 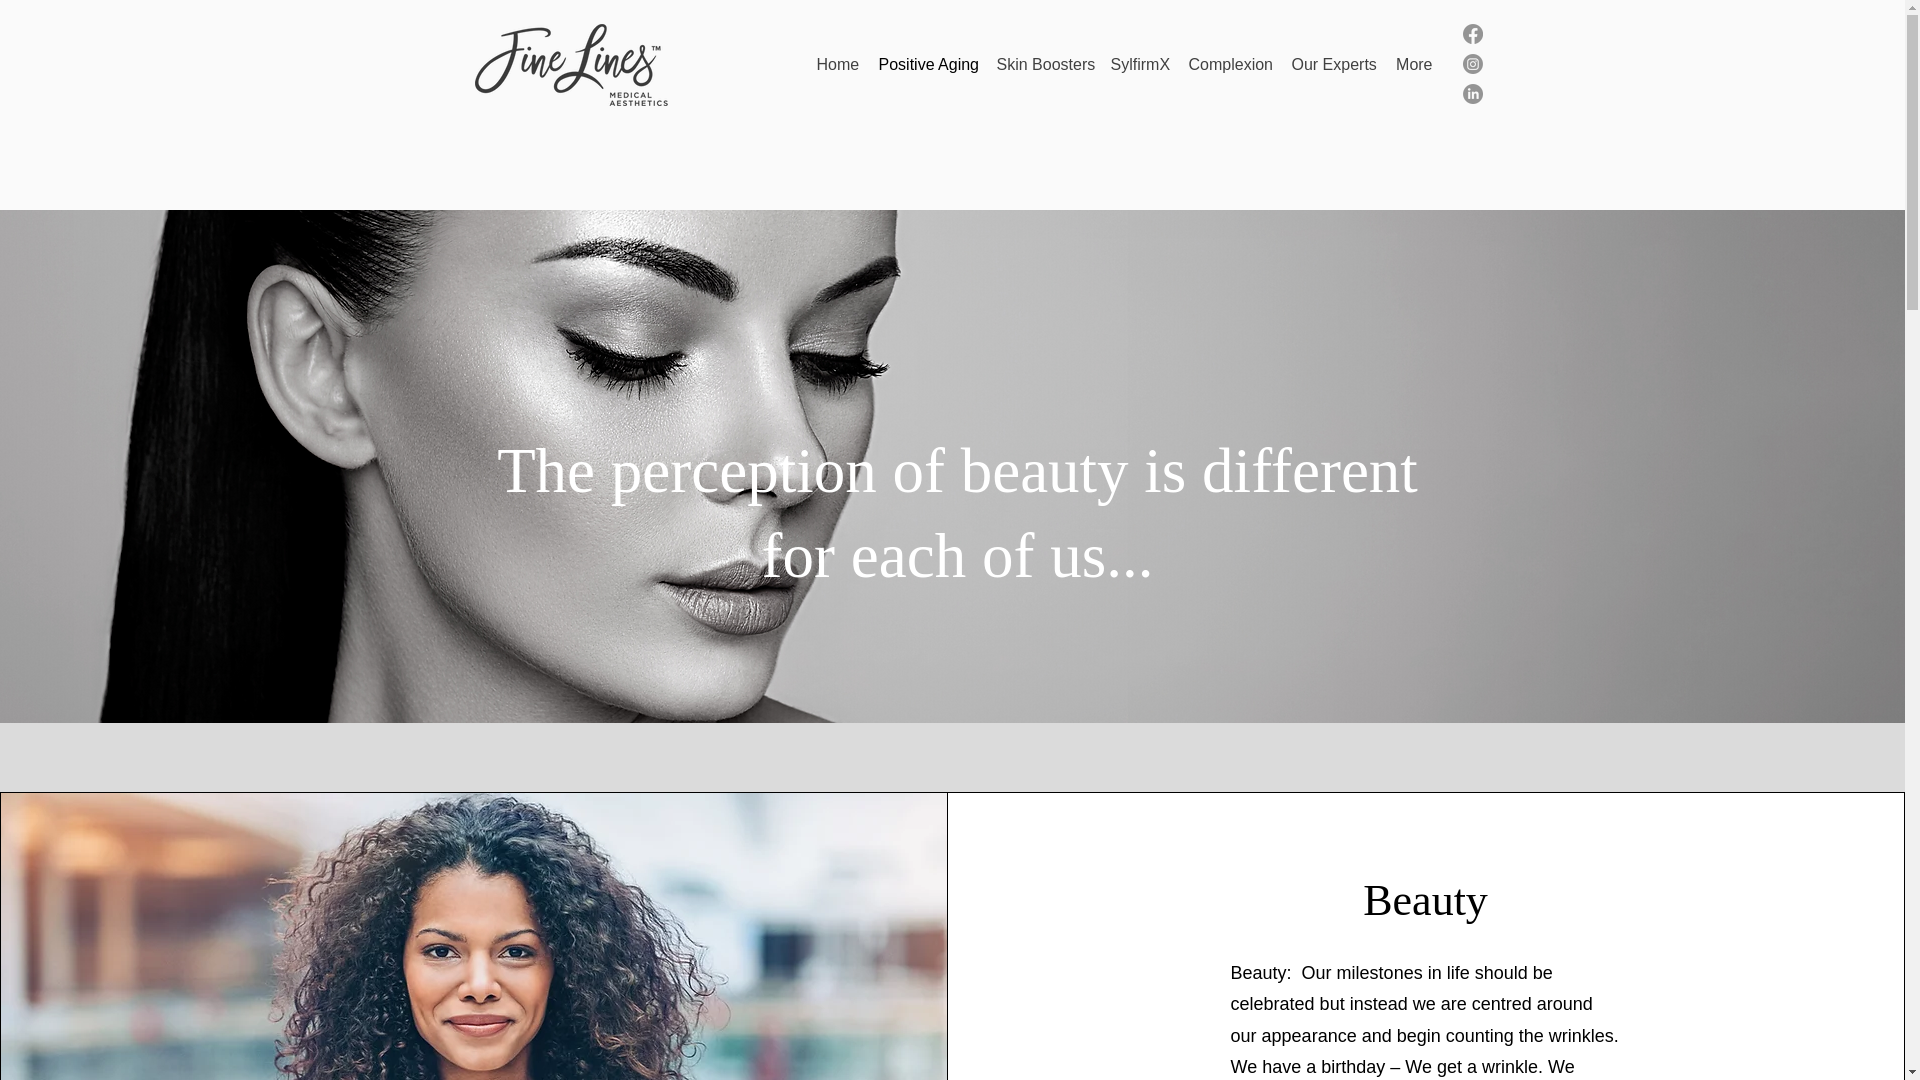 I want to click on Positive Aging, so click(x=926, y=64).